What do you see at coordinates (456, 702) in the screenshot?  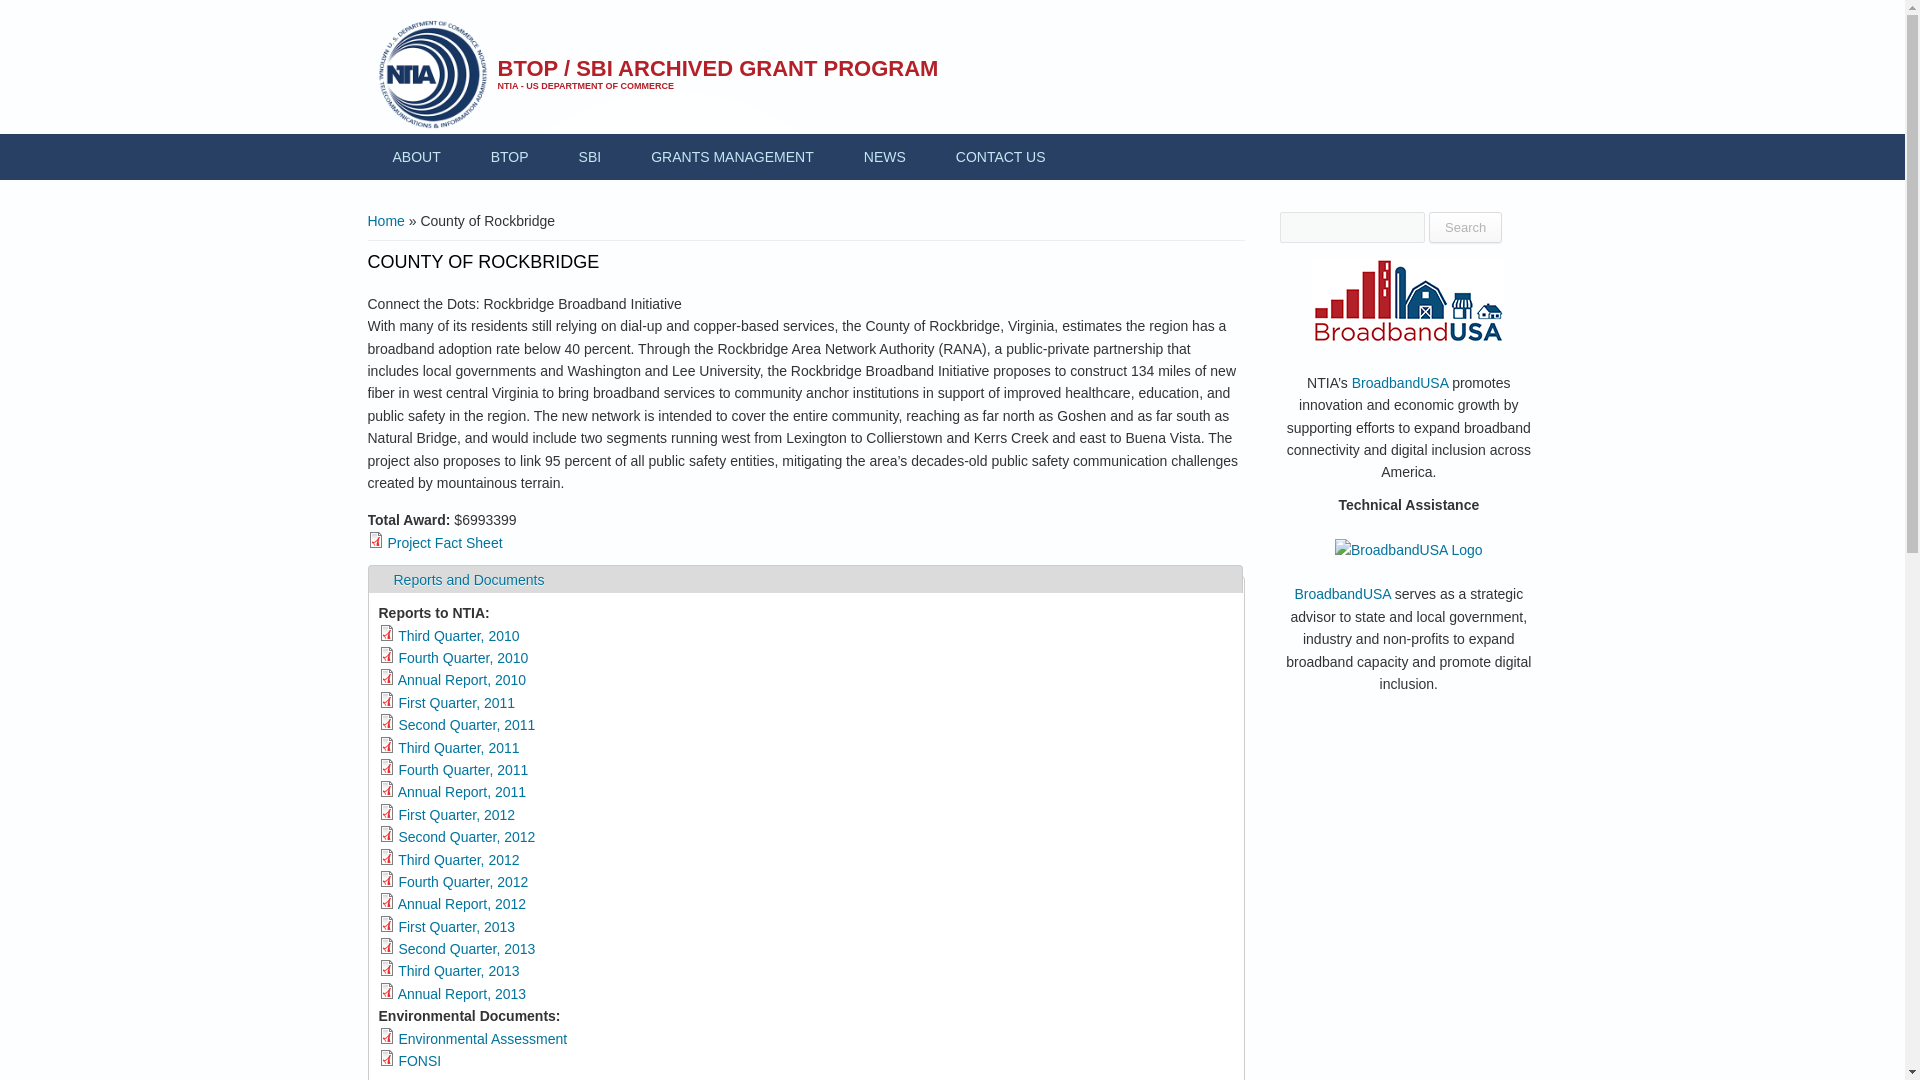 I see `NEWS` at bounding box center [456, 702].